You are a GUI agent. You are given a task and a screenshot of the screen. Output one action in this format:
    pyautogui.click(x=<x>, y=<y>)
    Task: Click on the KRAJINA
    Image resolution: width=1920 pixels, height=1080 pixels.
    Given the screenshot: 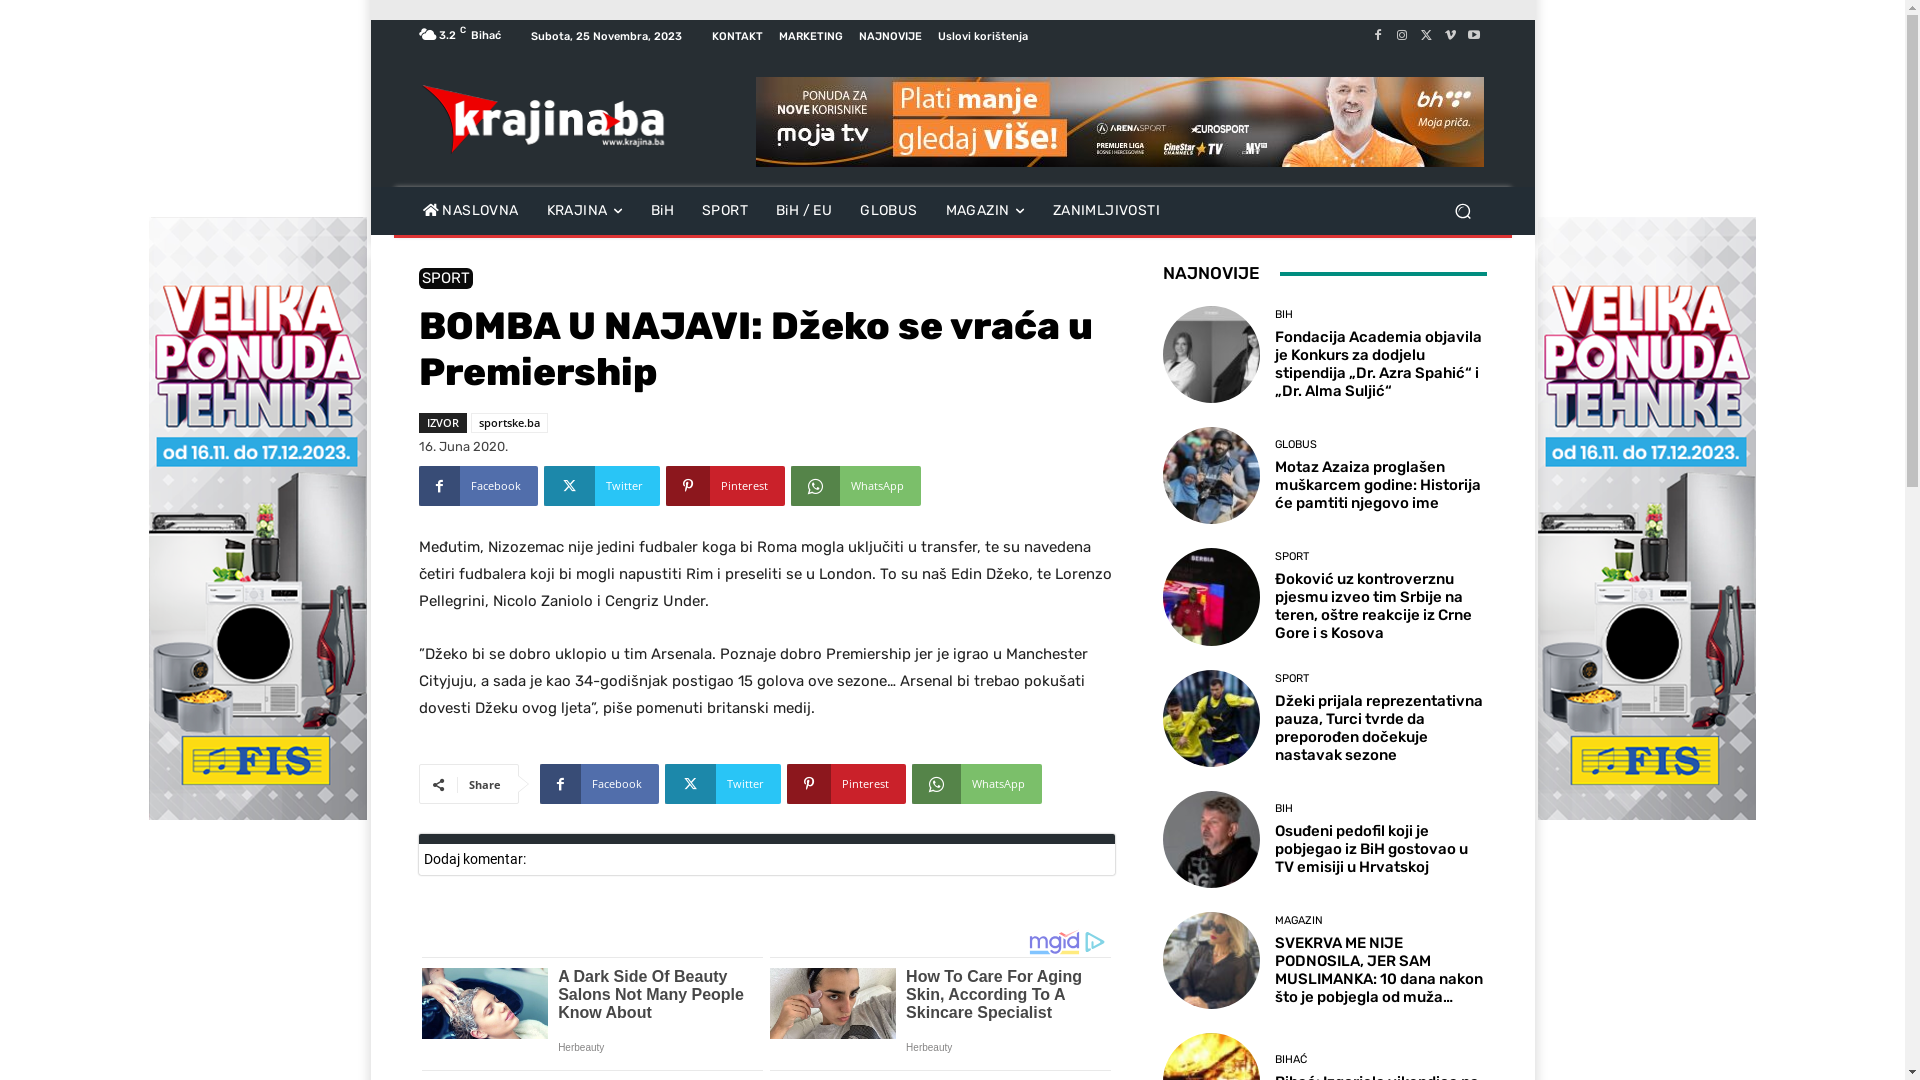 What is the action you would take?
    pyautogui.click(x=585, y=210)
    